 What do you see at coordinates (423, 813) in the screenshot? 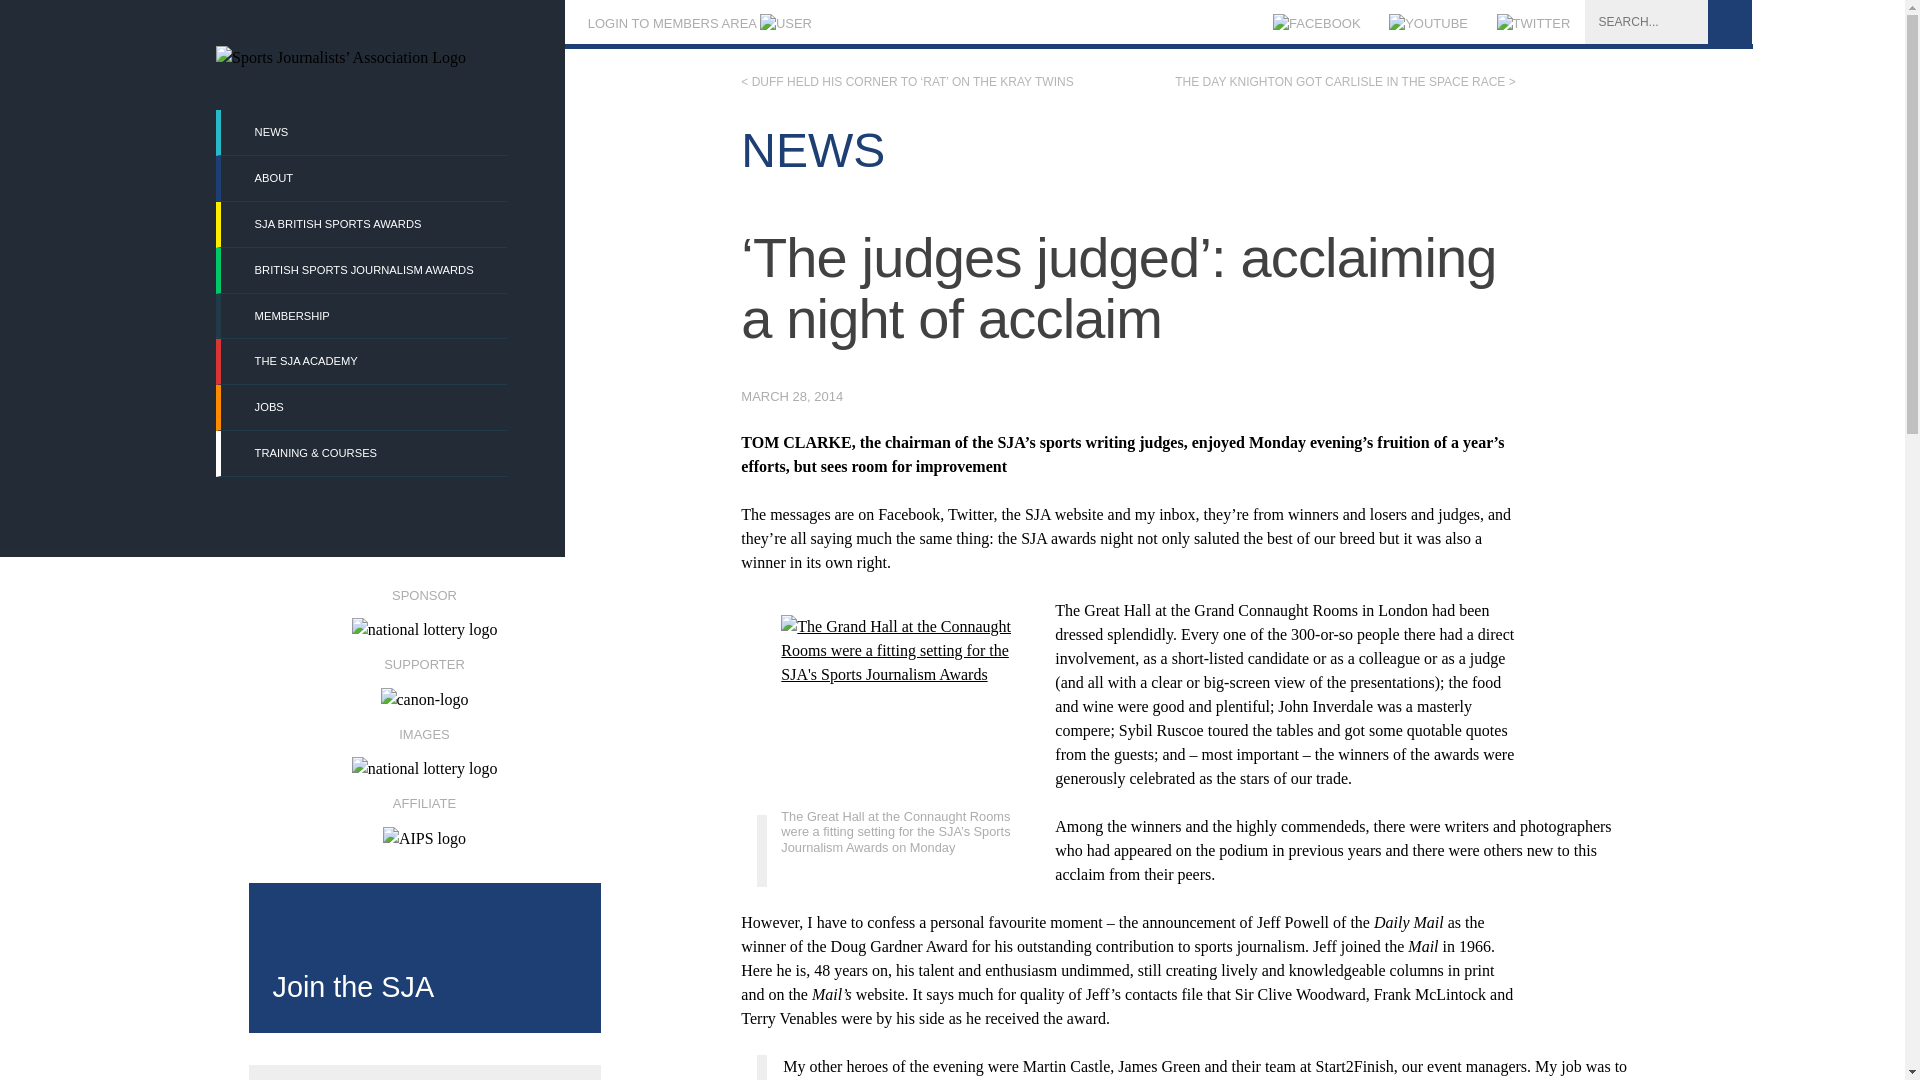
I see `AIPS page` at bounding box center [423, 813].